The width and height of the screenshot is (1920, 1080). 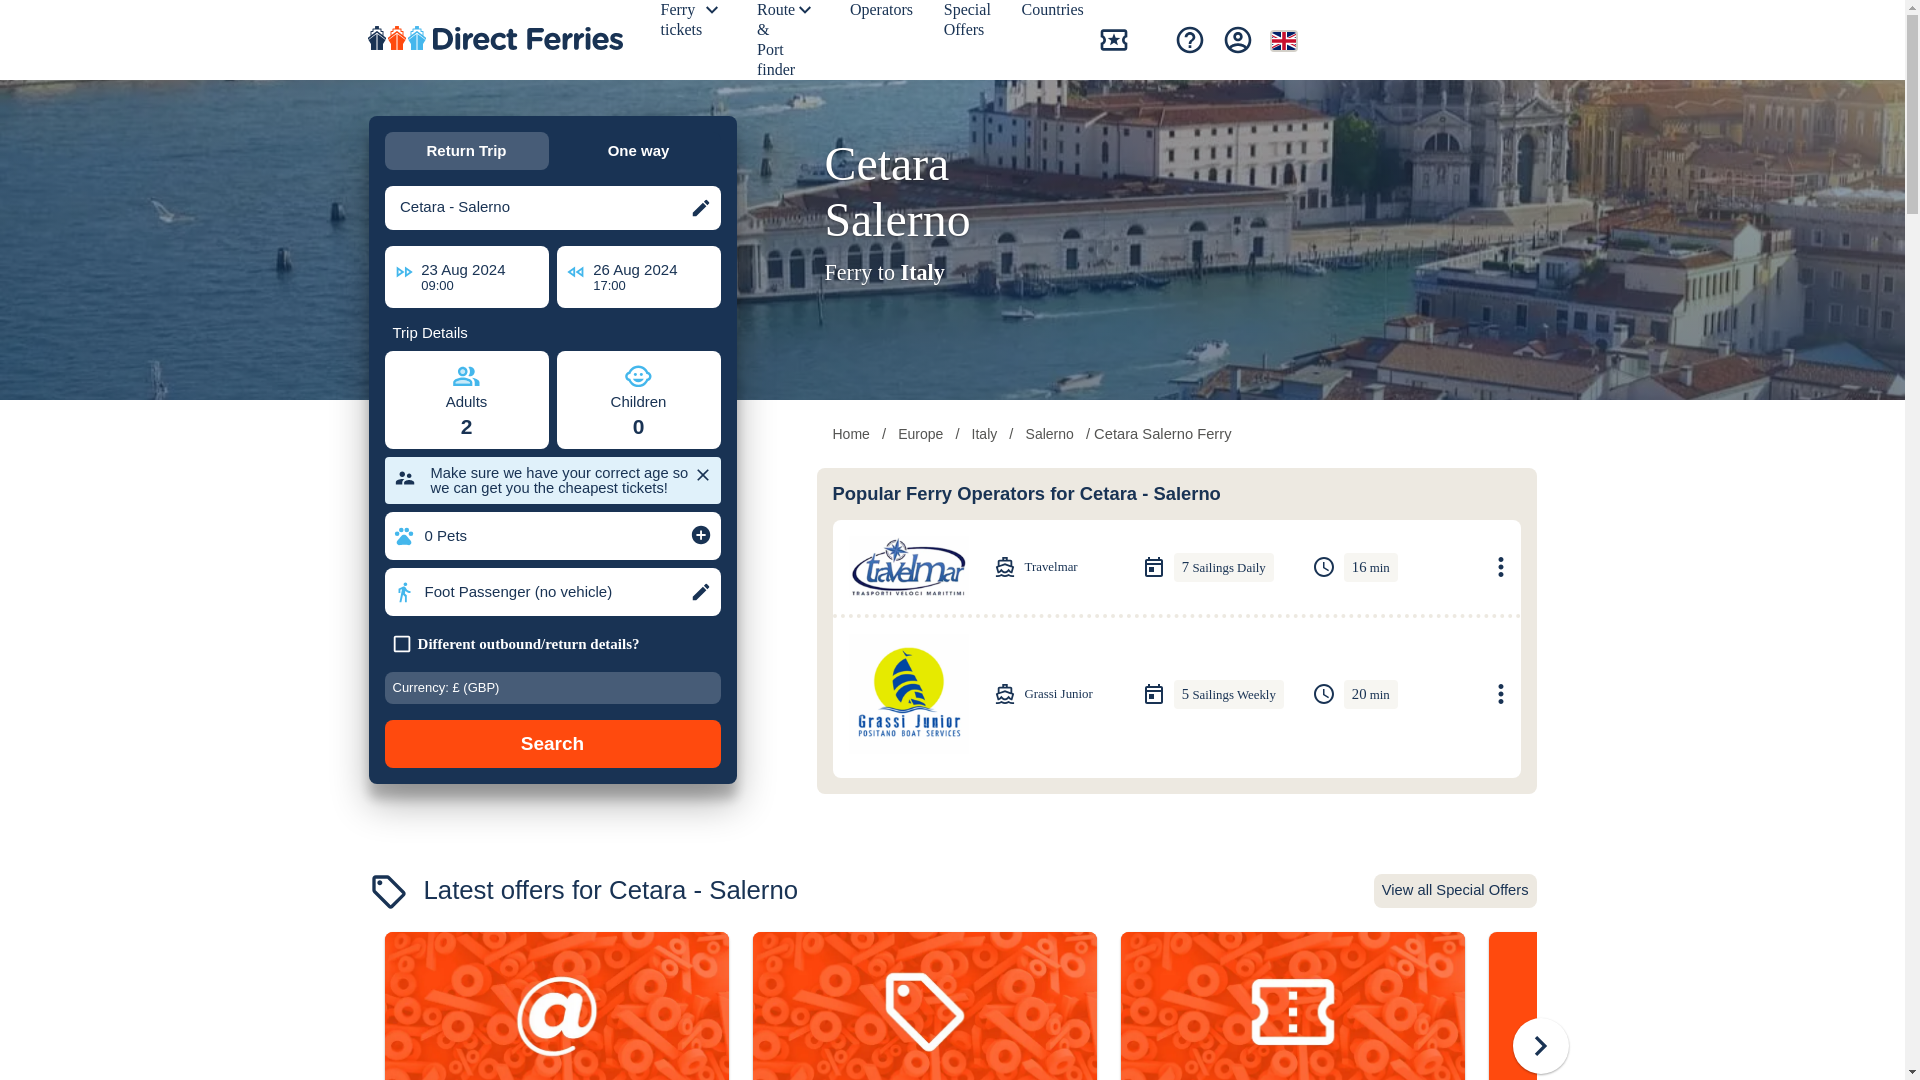 What do you see at coordinates (1056, 14) in the screenshot?
I see `Countries` at bounding box center [1056, 14].